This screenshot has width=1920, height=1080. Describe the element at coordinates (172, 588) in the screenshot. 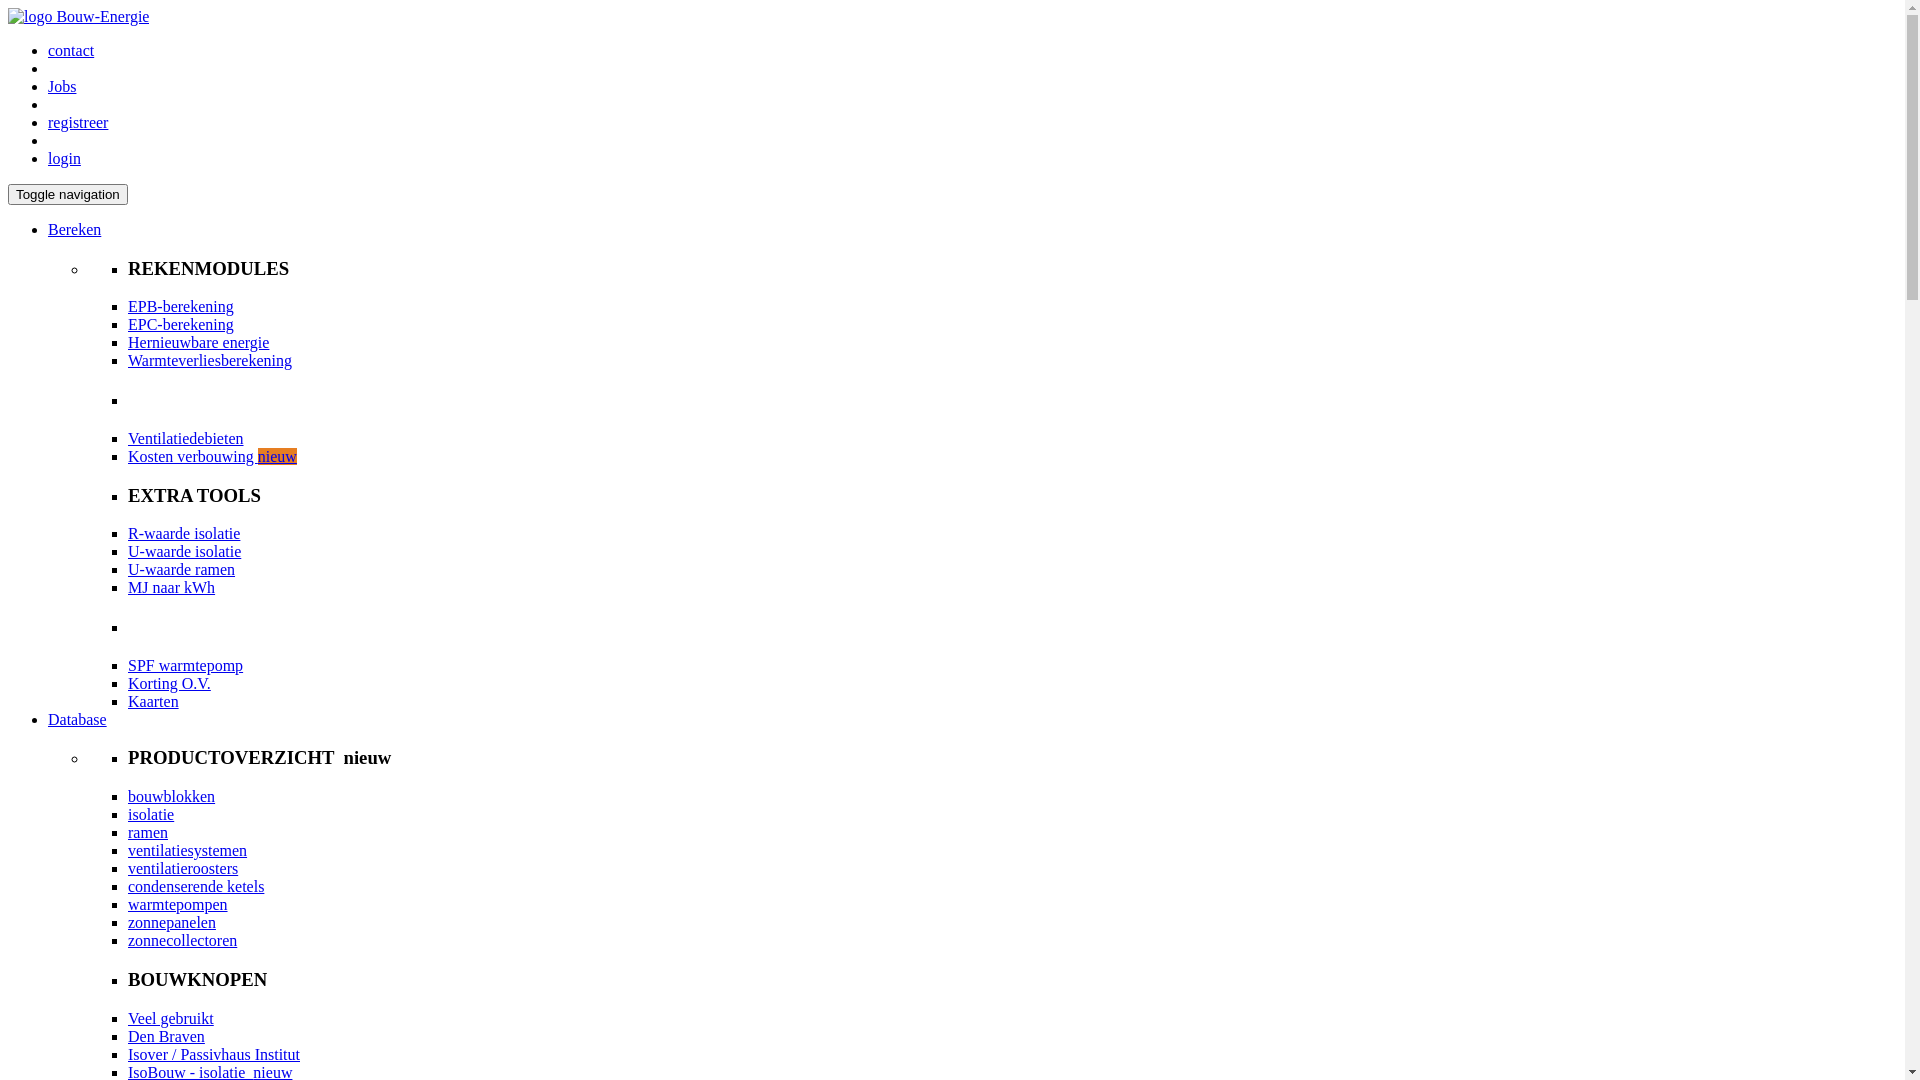

I see `MJ naar kWh` at that location.